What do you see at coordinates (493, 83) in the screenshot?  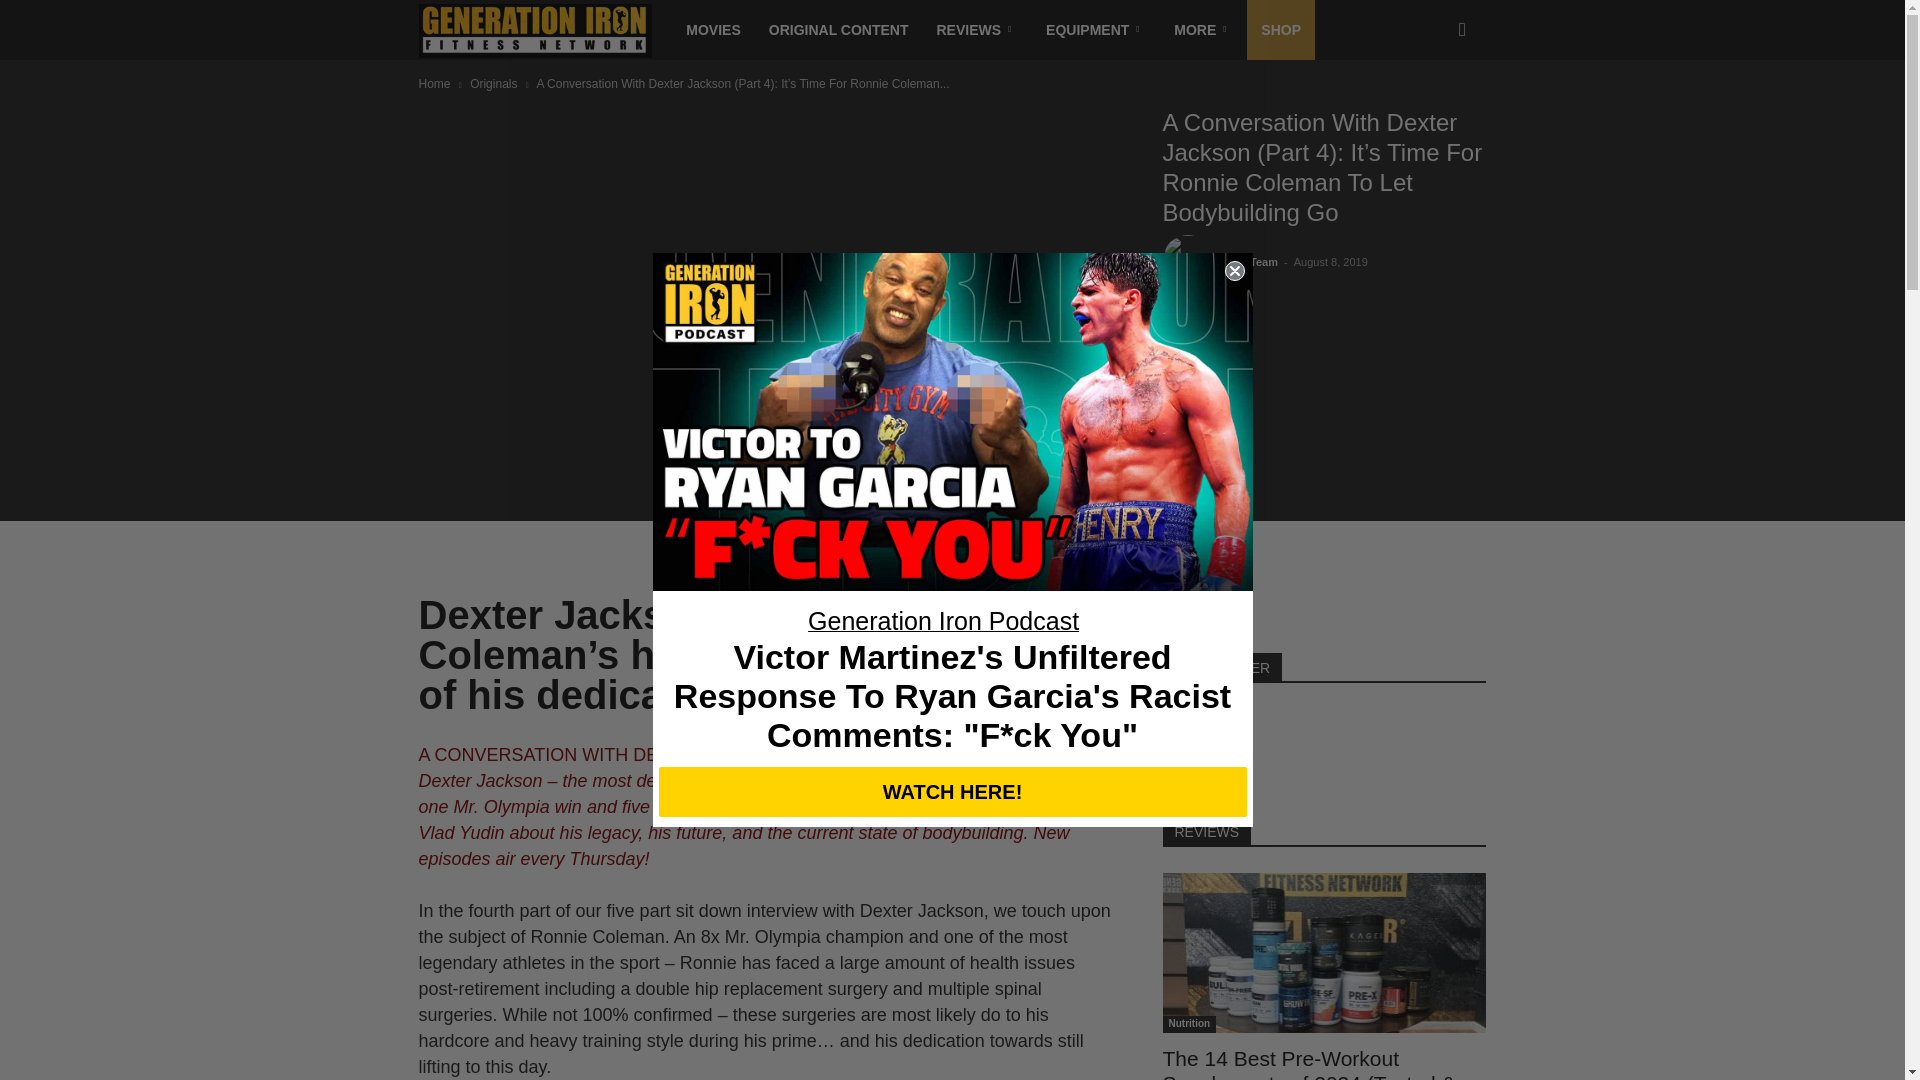 I see `View all posts in Originals` at bounding box center [493, 83].